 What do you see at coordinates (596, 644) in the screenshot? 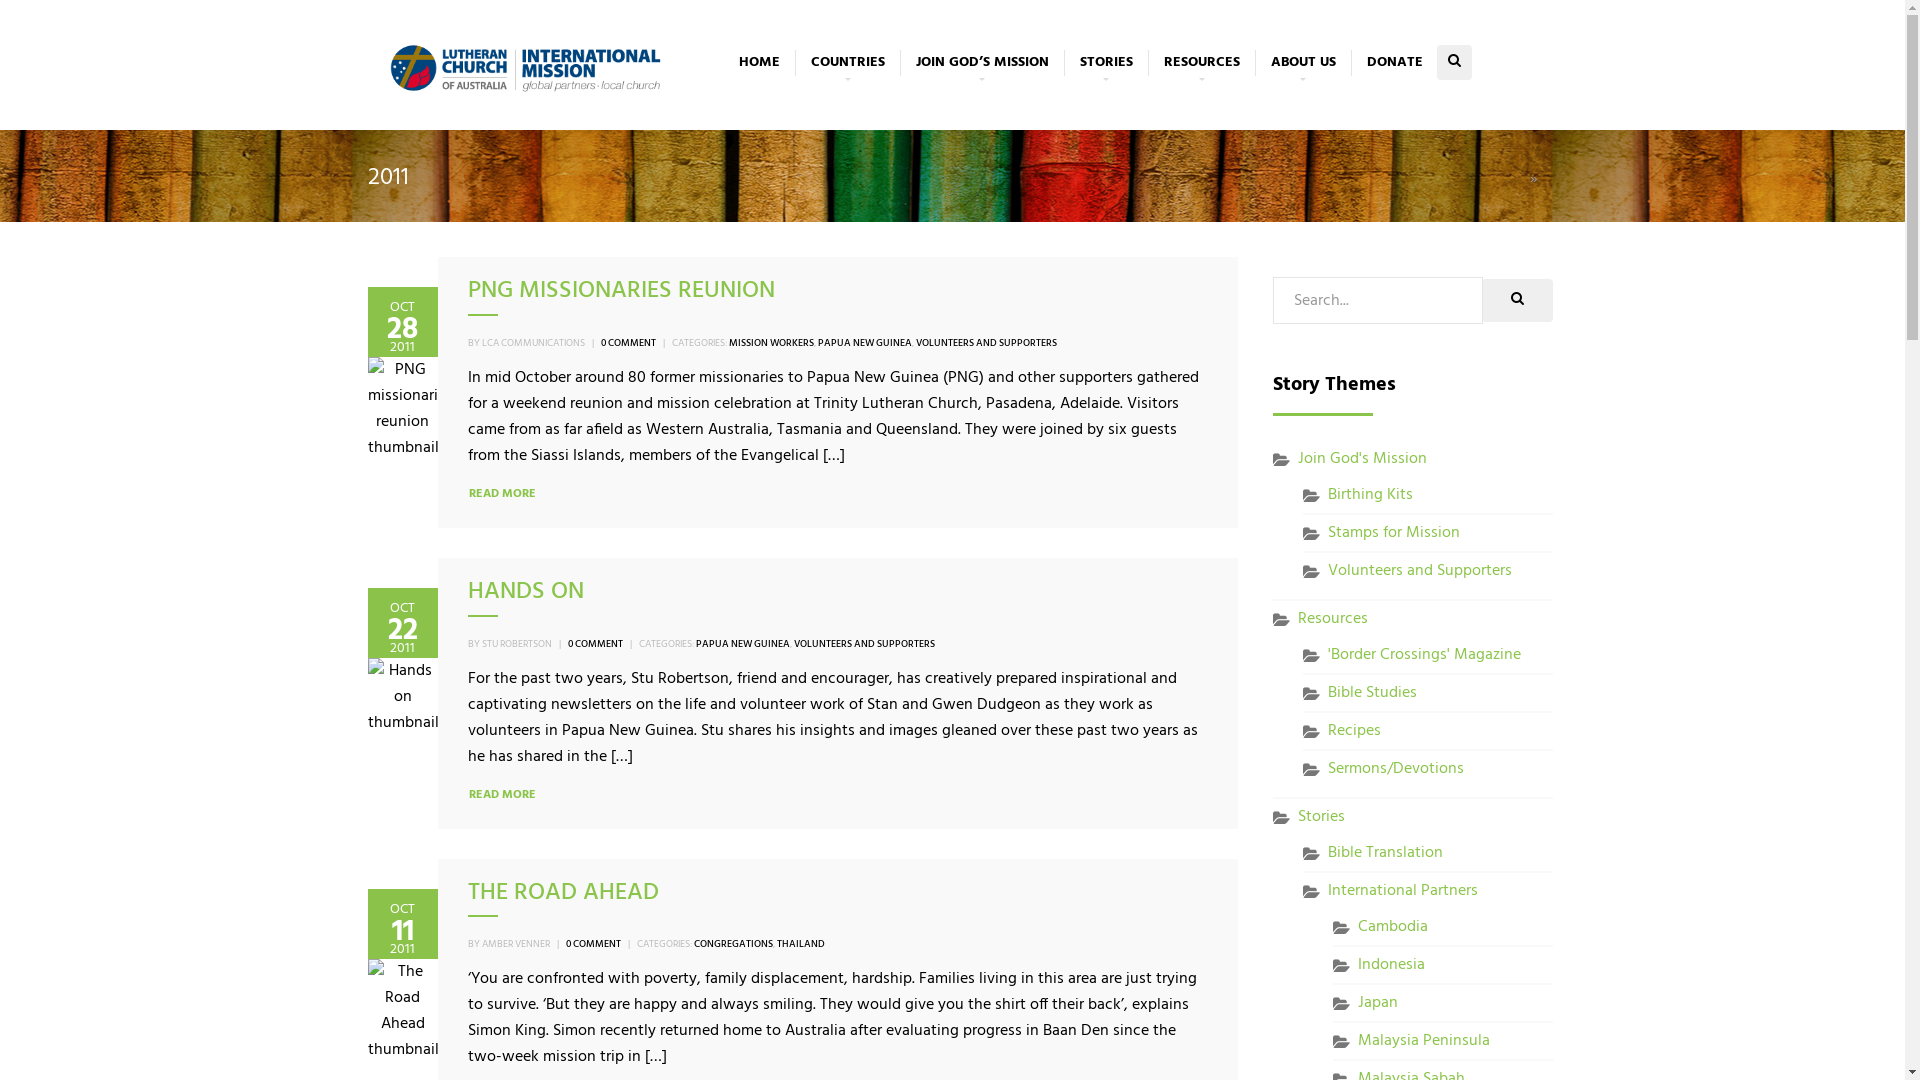
I see `0 COMMENT` at bounding box center [596, 644].